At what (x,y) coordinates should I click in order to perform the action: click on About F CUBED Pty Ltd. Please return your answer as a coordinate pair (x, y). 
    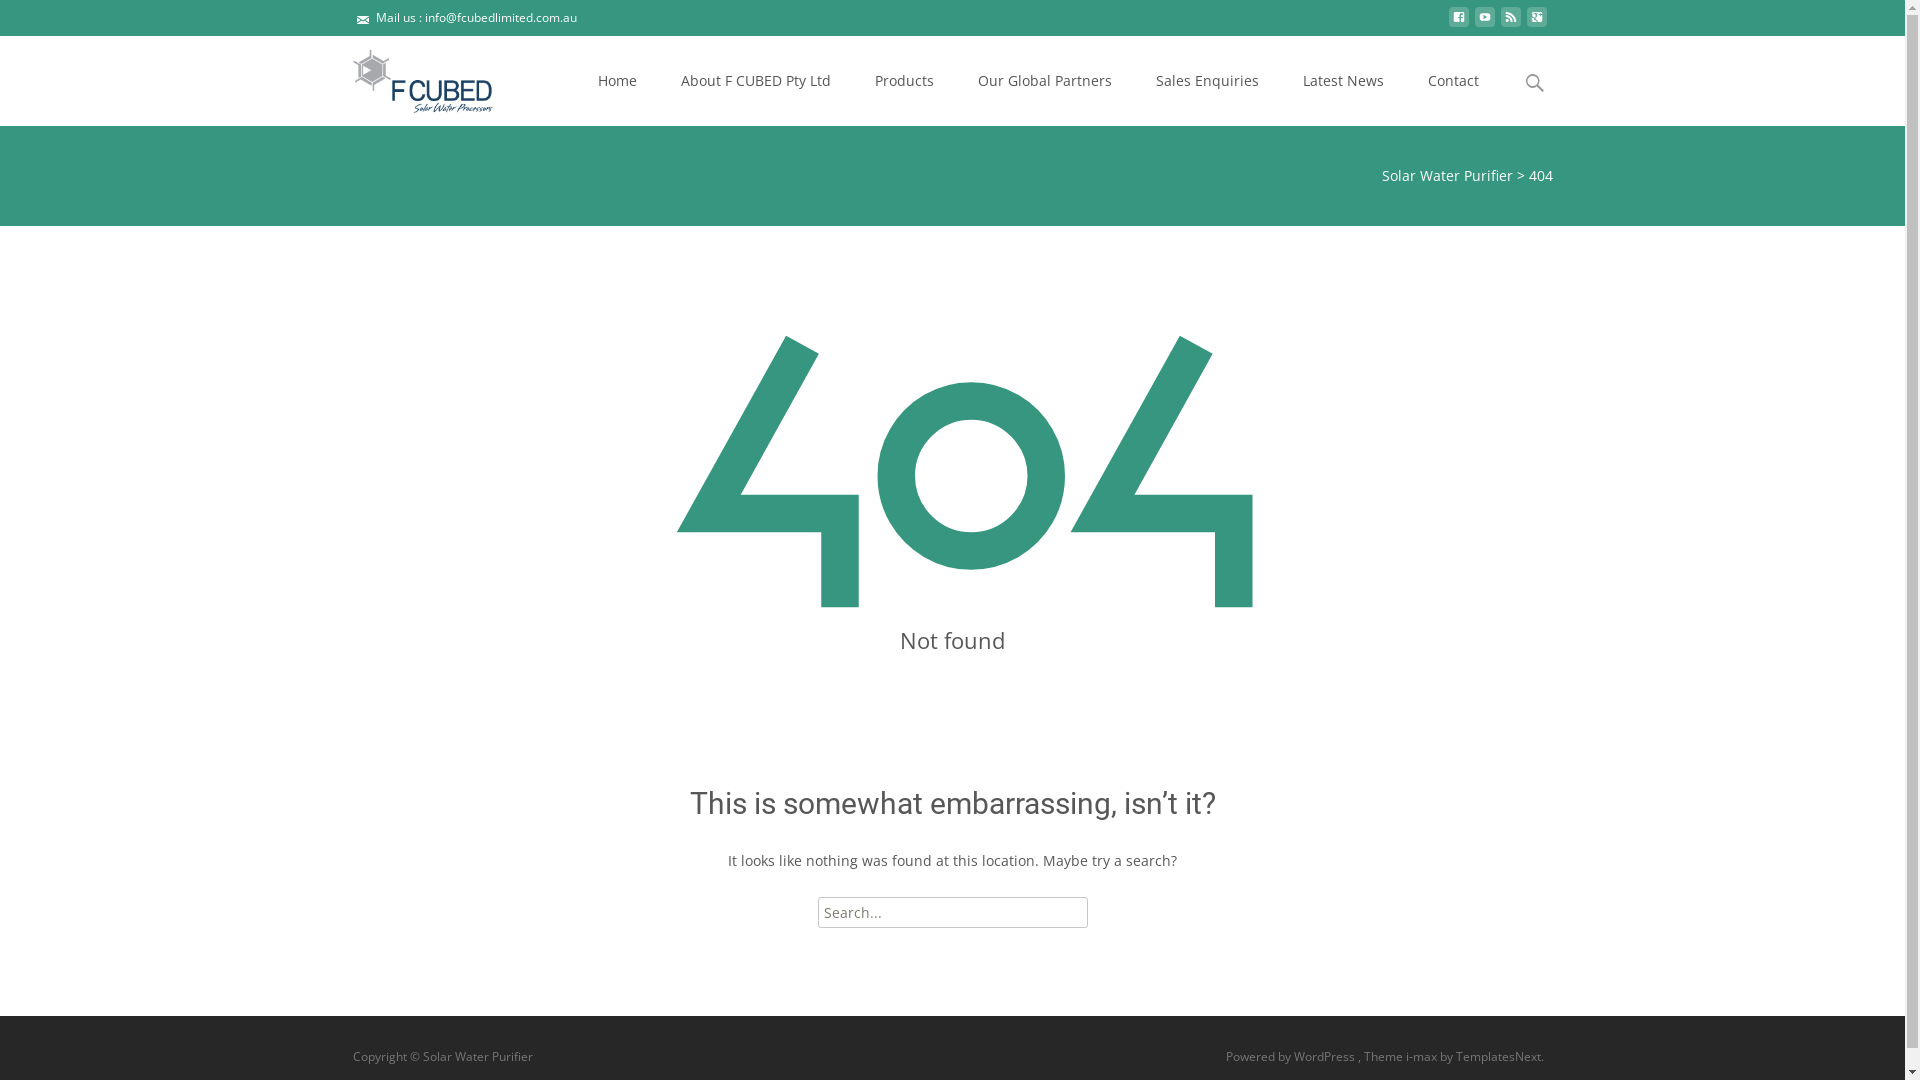
    Looking at the image, I should click on (755, 81).